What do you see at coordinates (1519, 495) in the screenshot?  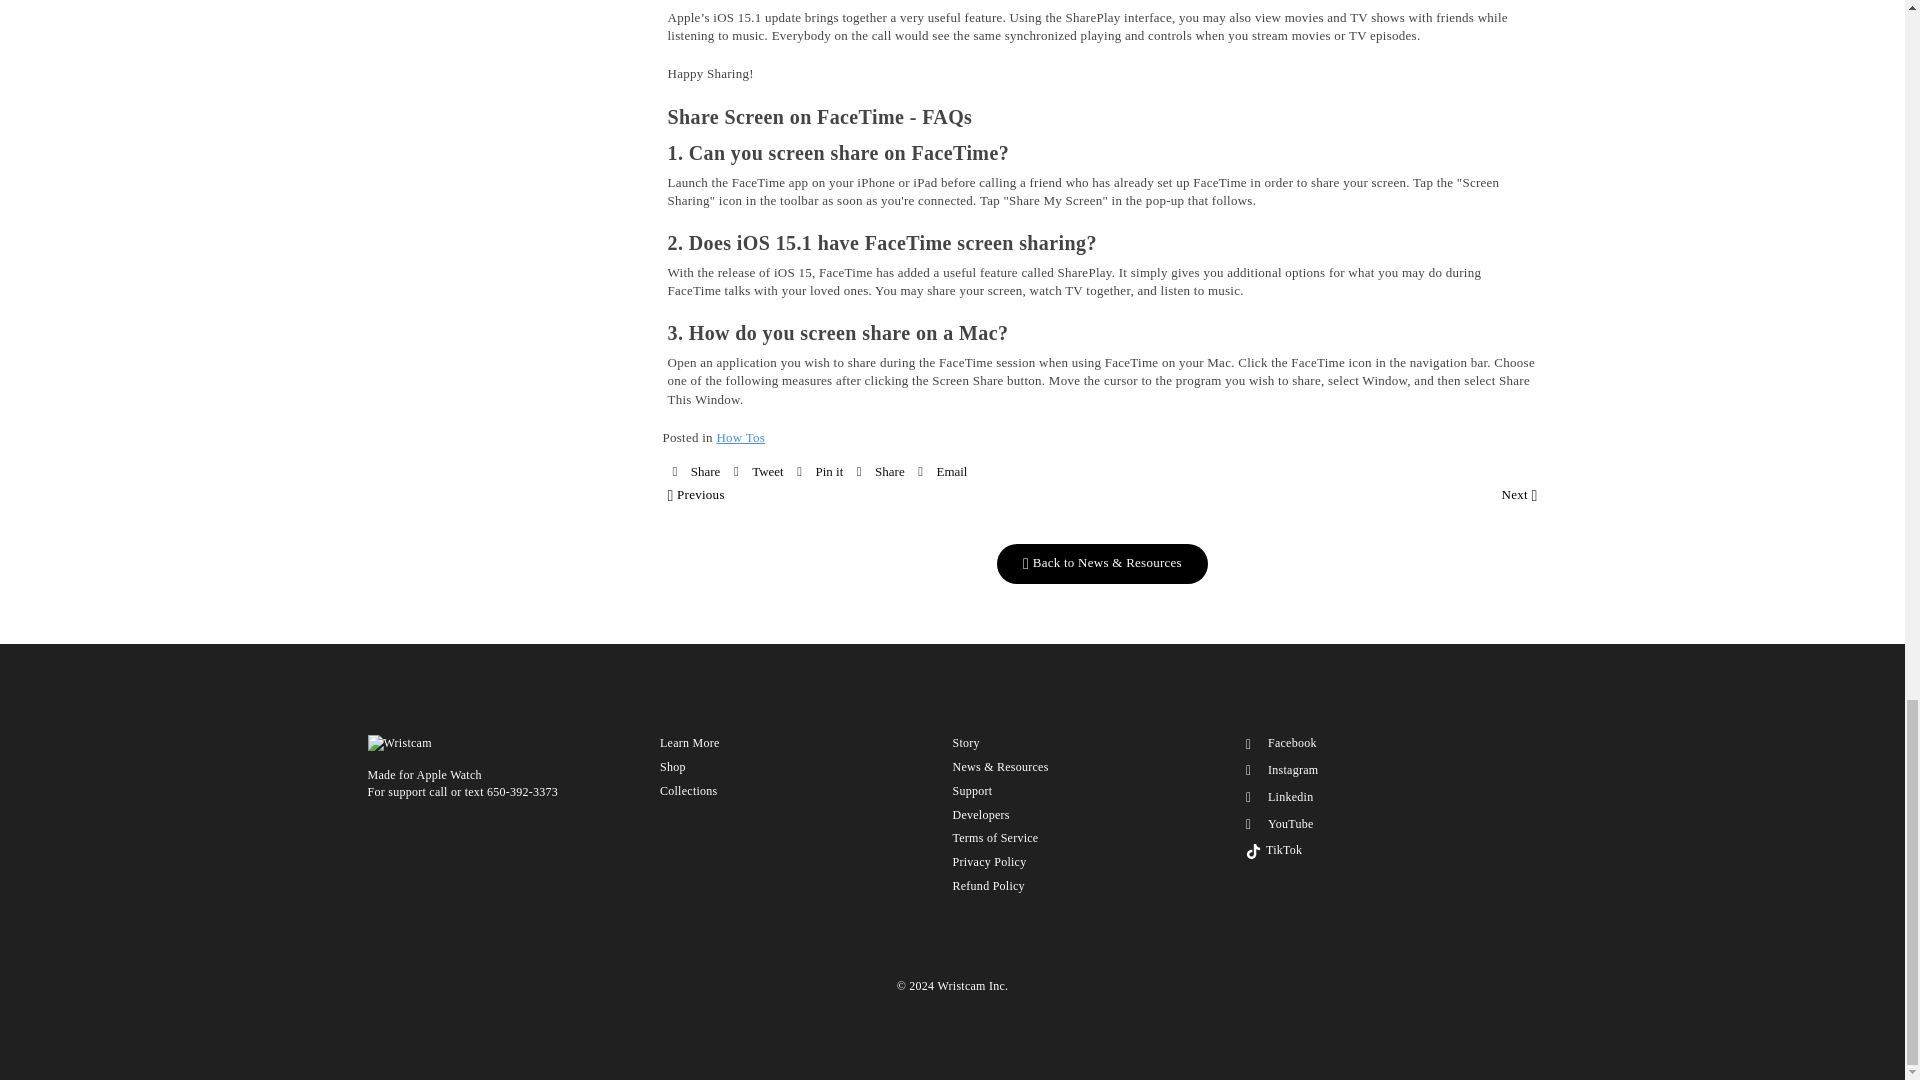 I see `Next` at bounding box center [1519, 495].